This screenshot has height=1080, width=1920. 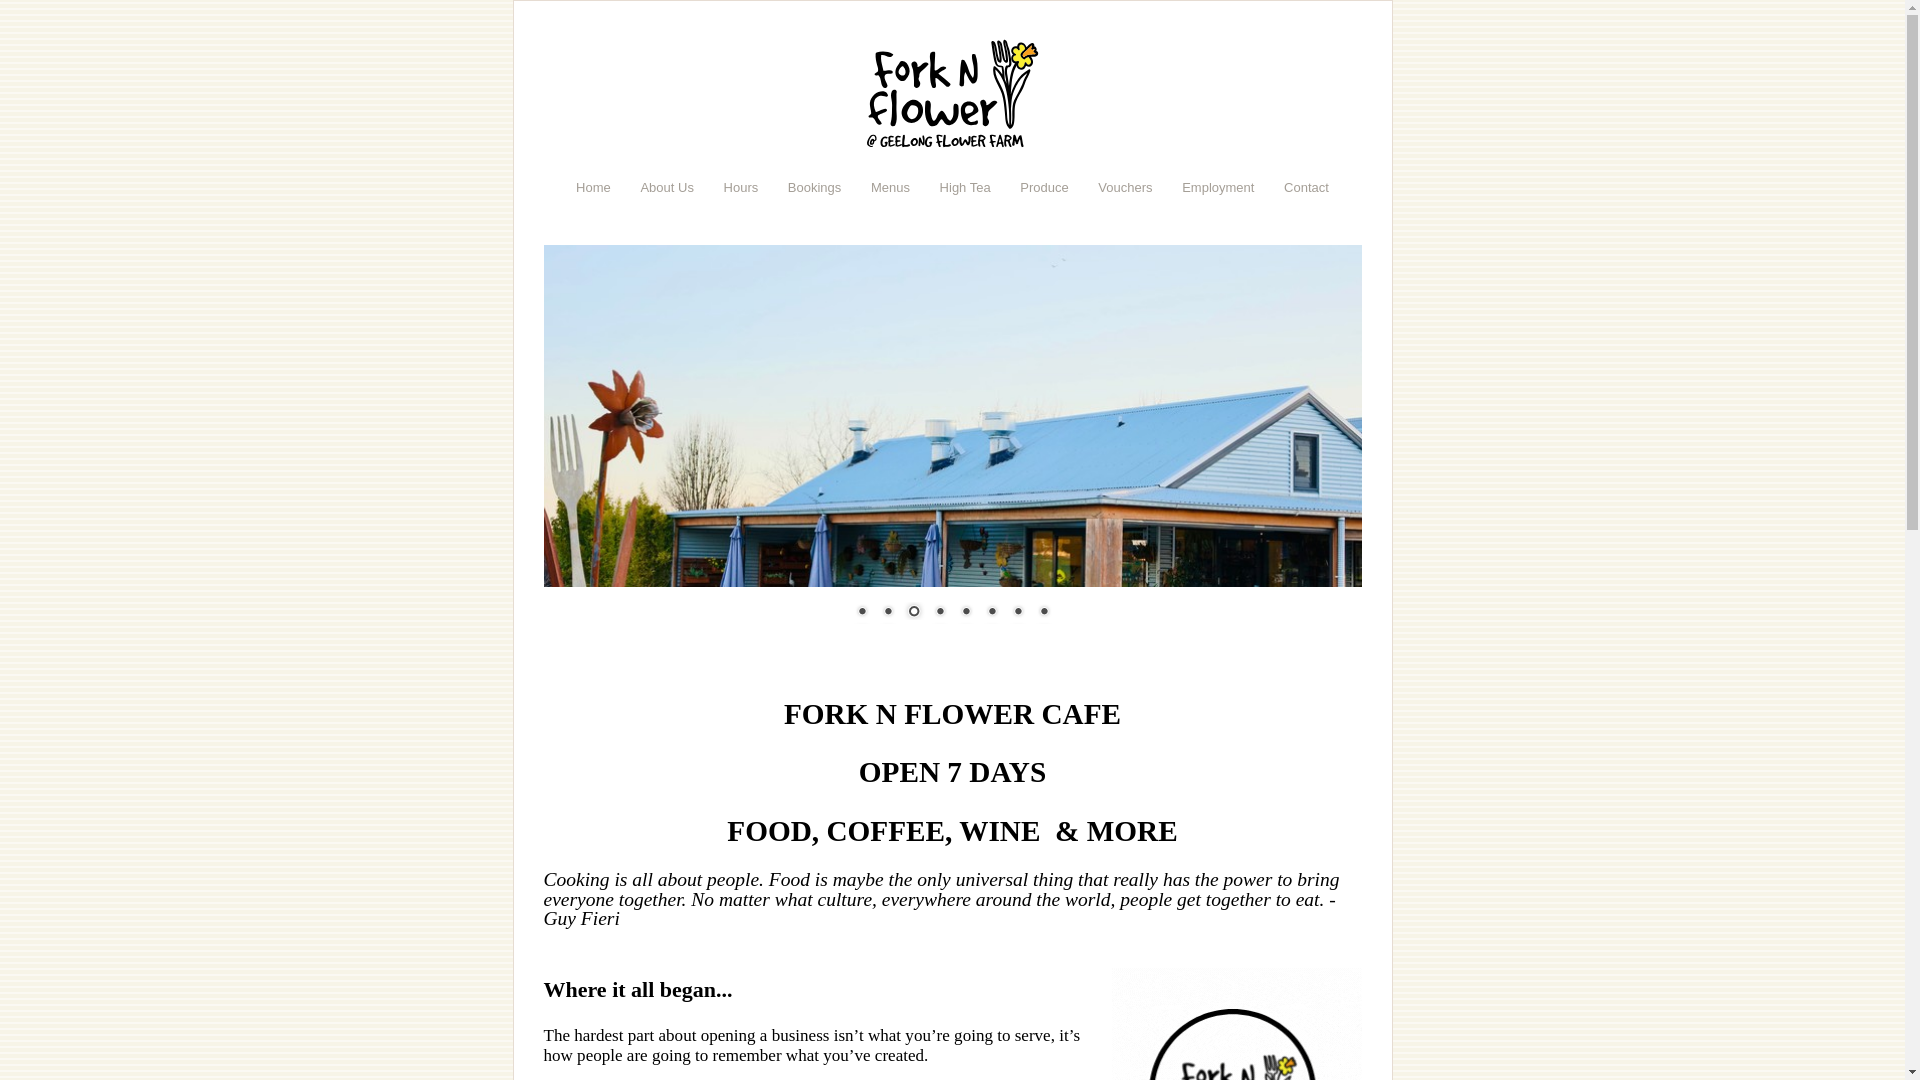 What do you see at coordinates (594, 188) in the screenshot?
I see `Home` at bounding box center [594, 188].